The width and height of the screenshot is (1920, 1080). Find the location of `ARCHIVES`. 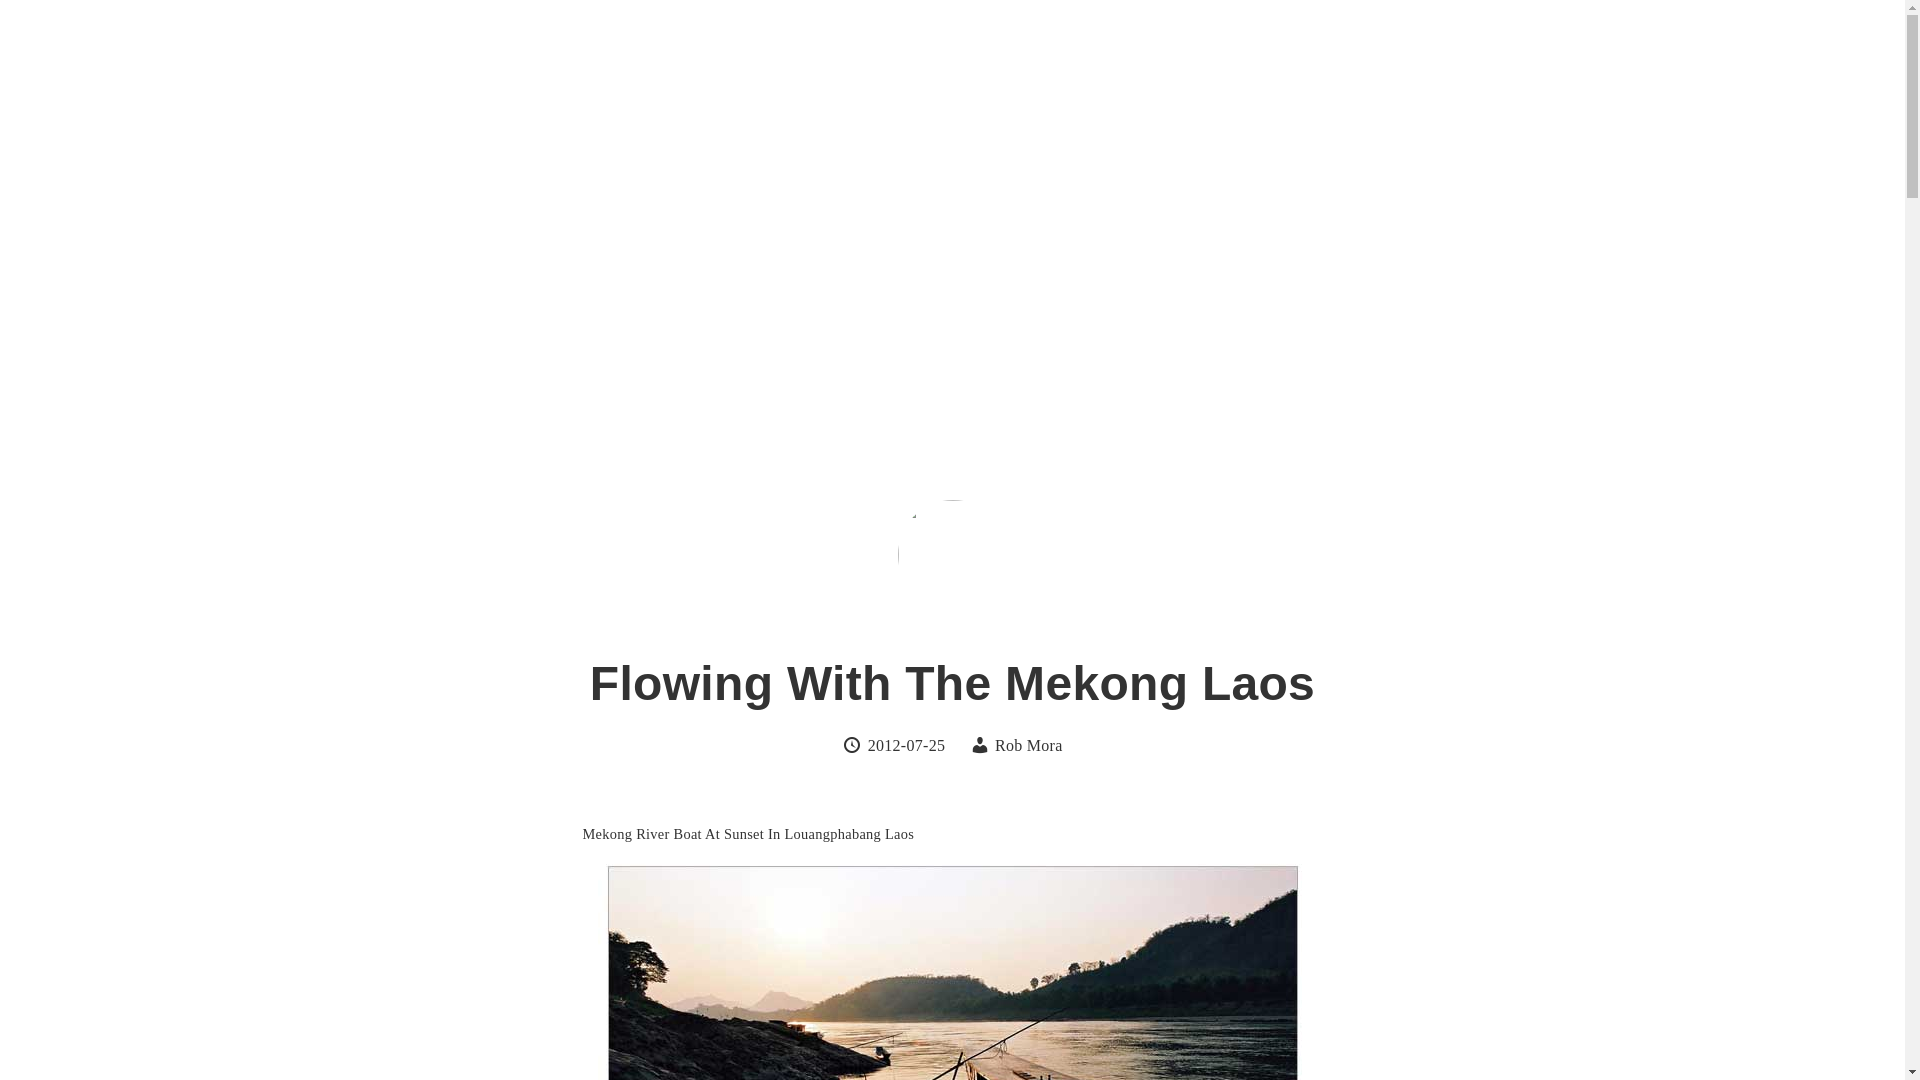

ARCHIVES is located at coordinates (1339, 68).